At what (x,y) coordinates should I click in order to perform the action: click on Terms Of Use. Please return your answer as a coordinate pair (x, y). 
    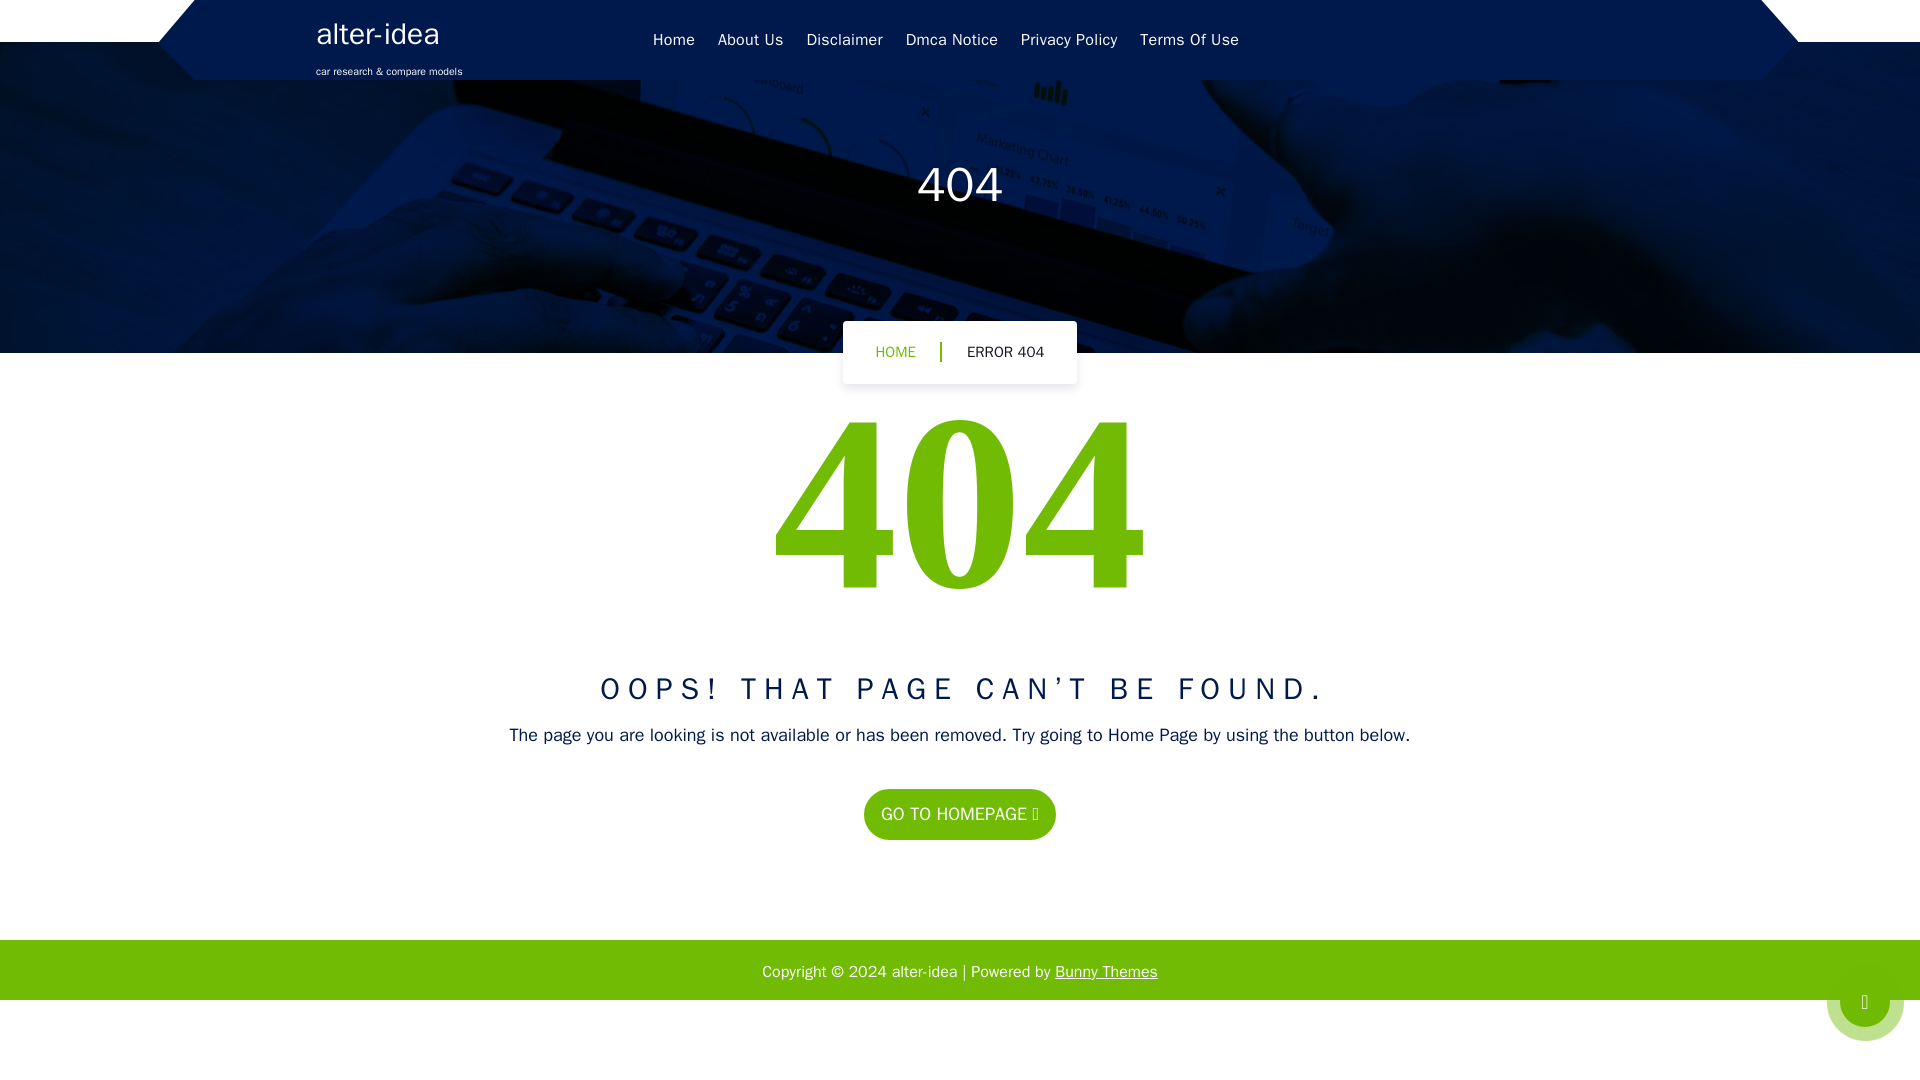
    Looking at the image, I should click on (1189, 40).